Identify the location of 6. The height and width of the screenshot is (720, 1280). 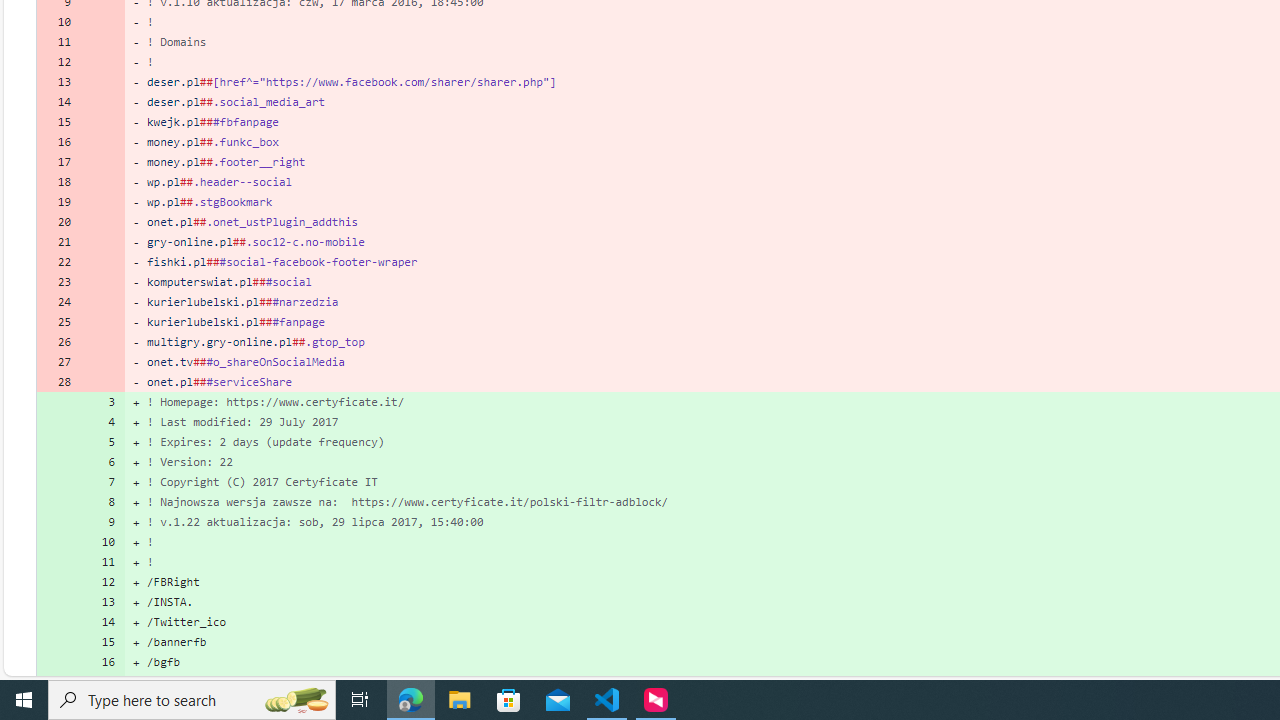
(102, 462).